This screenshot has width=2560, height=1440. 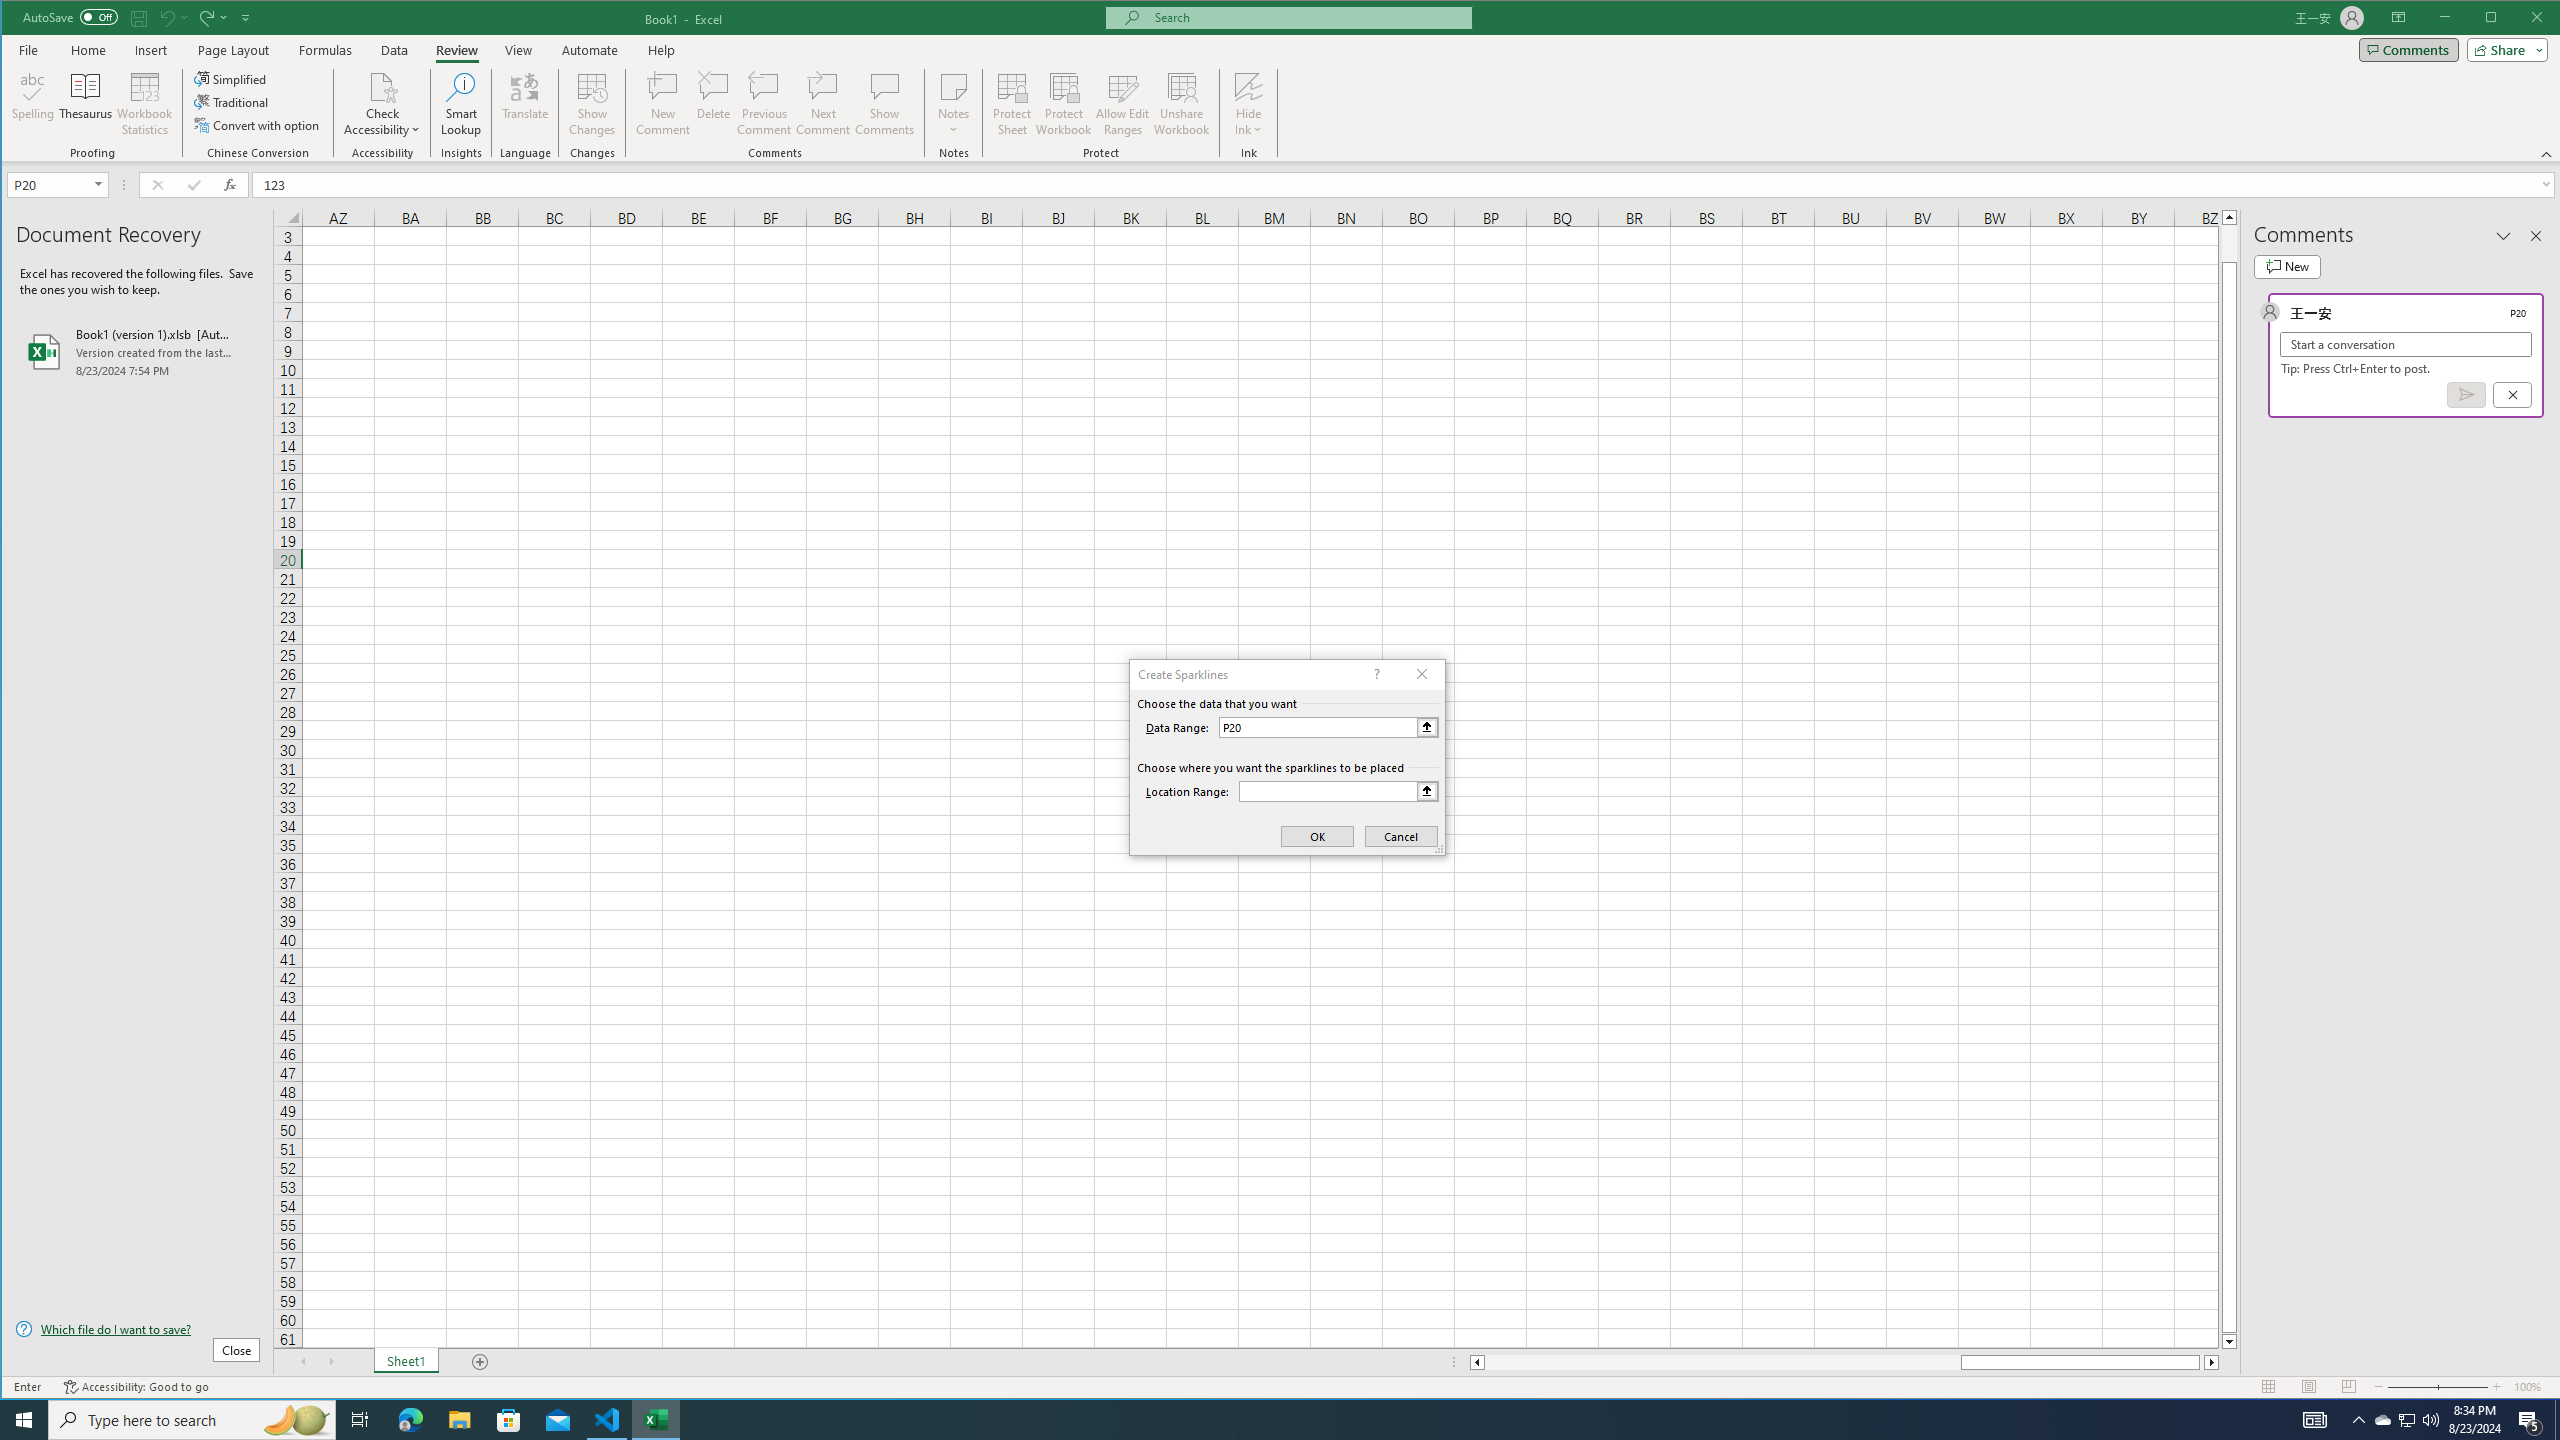 I want to click on Data, so click(x=395, y=50).